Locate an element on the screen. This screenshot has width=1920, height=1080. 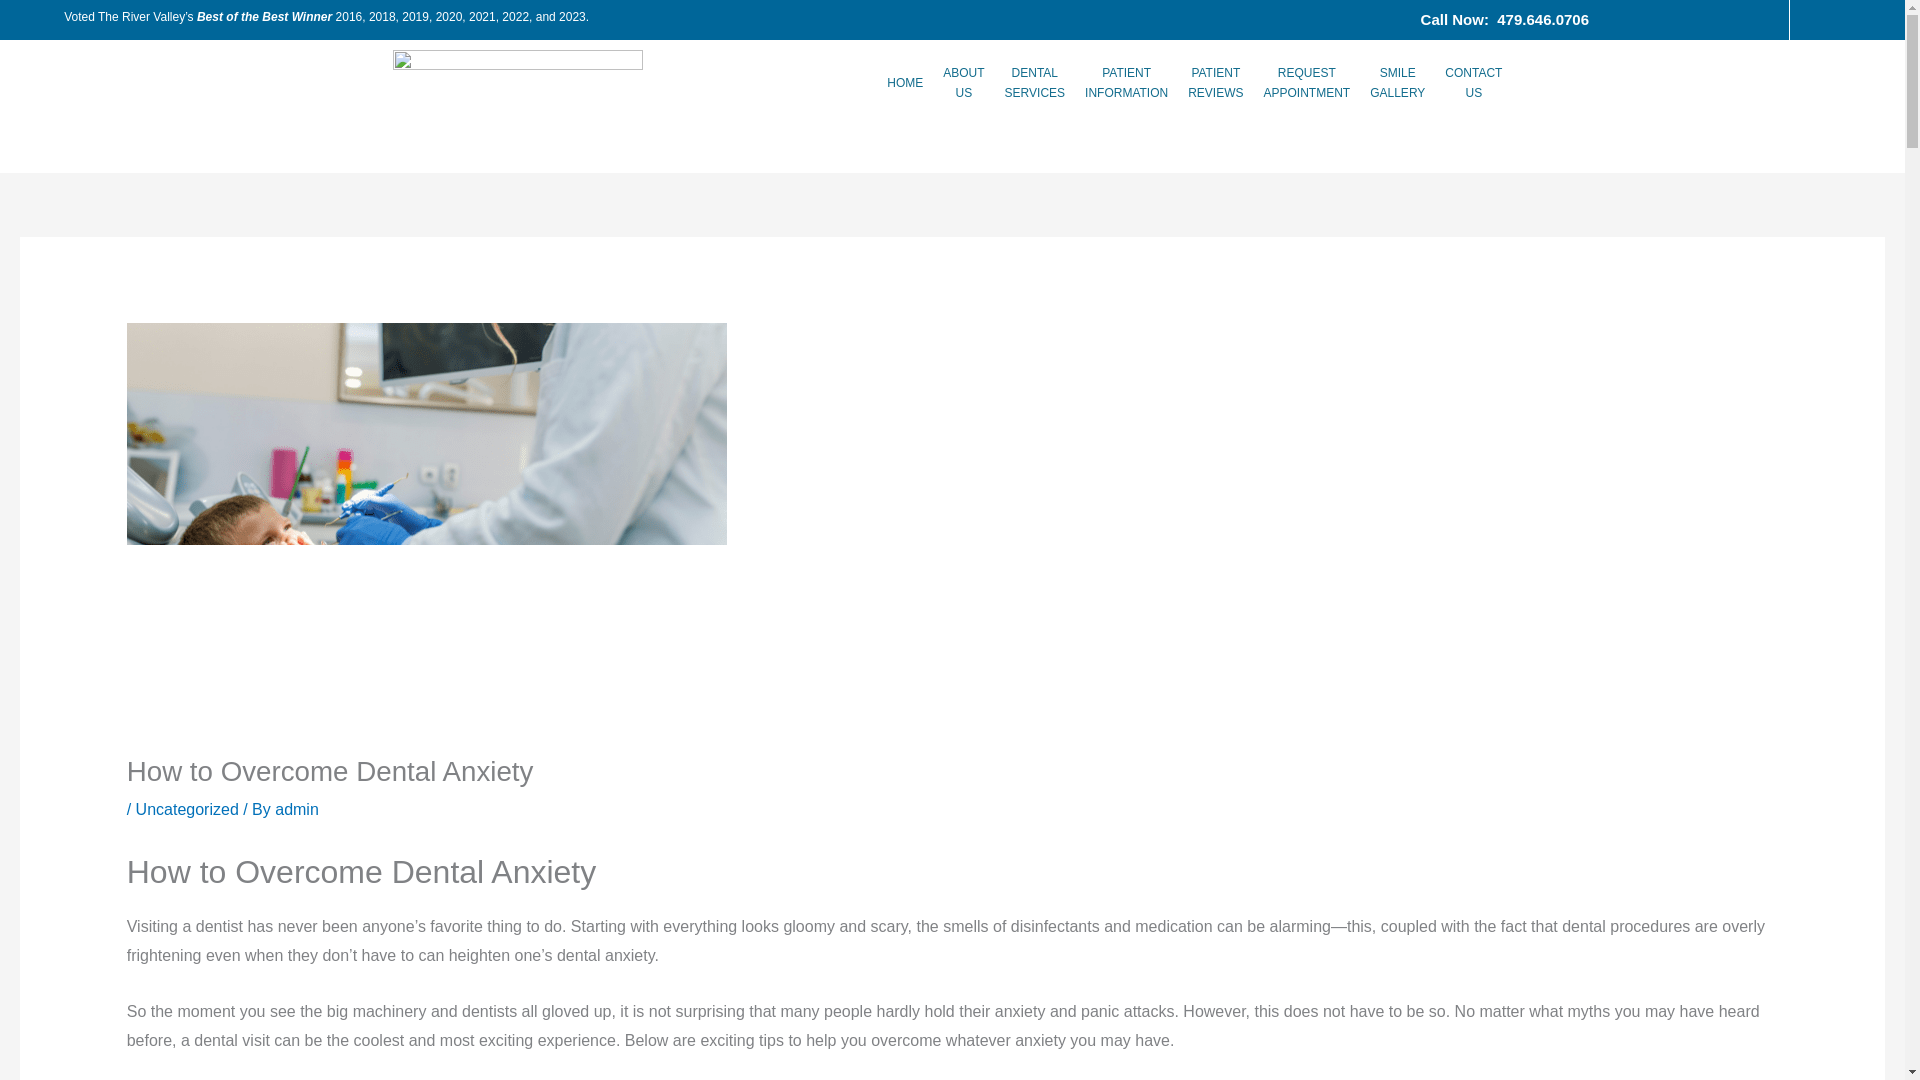
View all posts by admin is located at coordinates (296, 809).